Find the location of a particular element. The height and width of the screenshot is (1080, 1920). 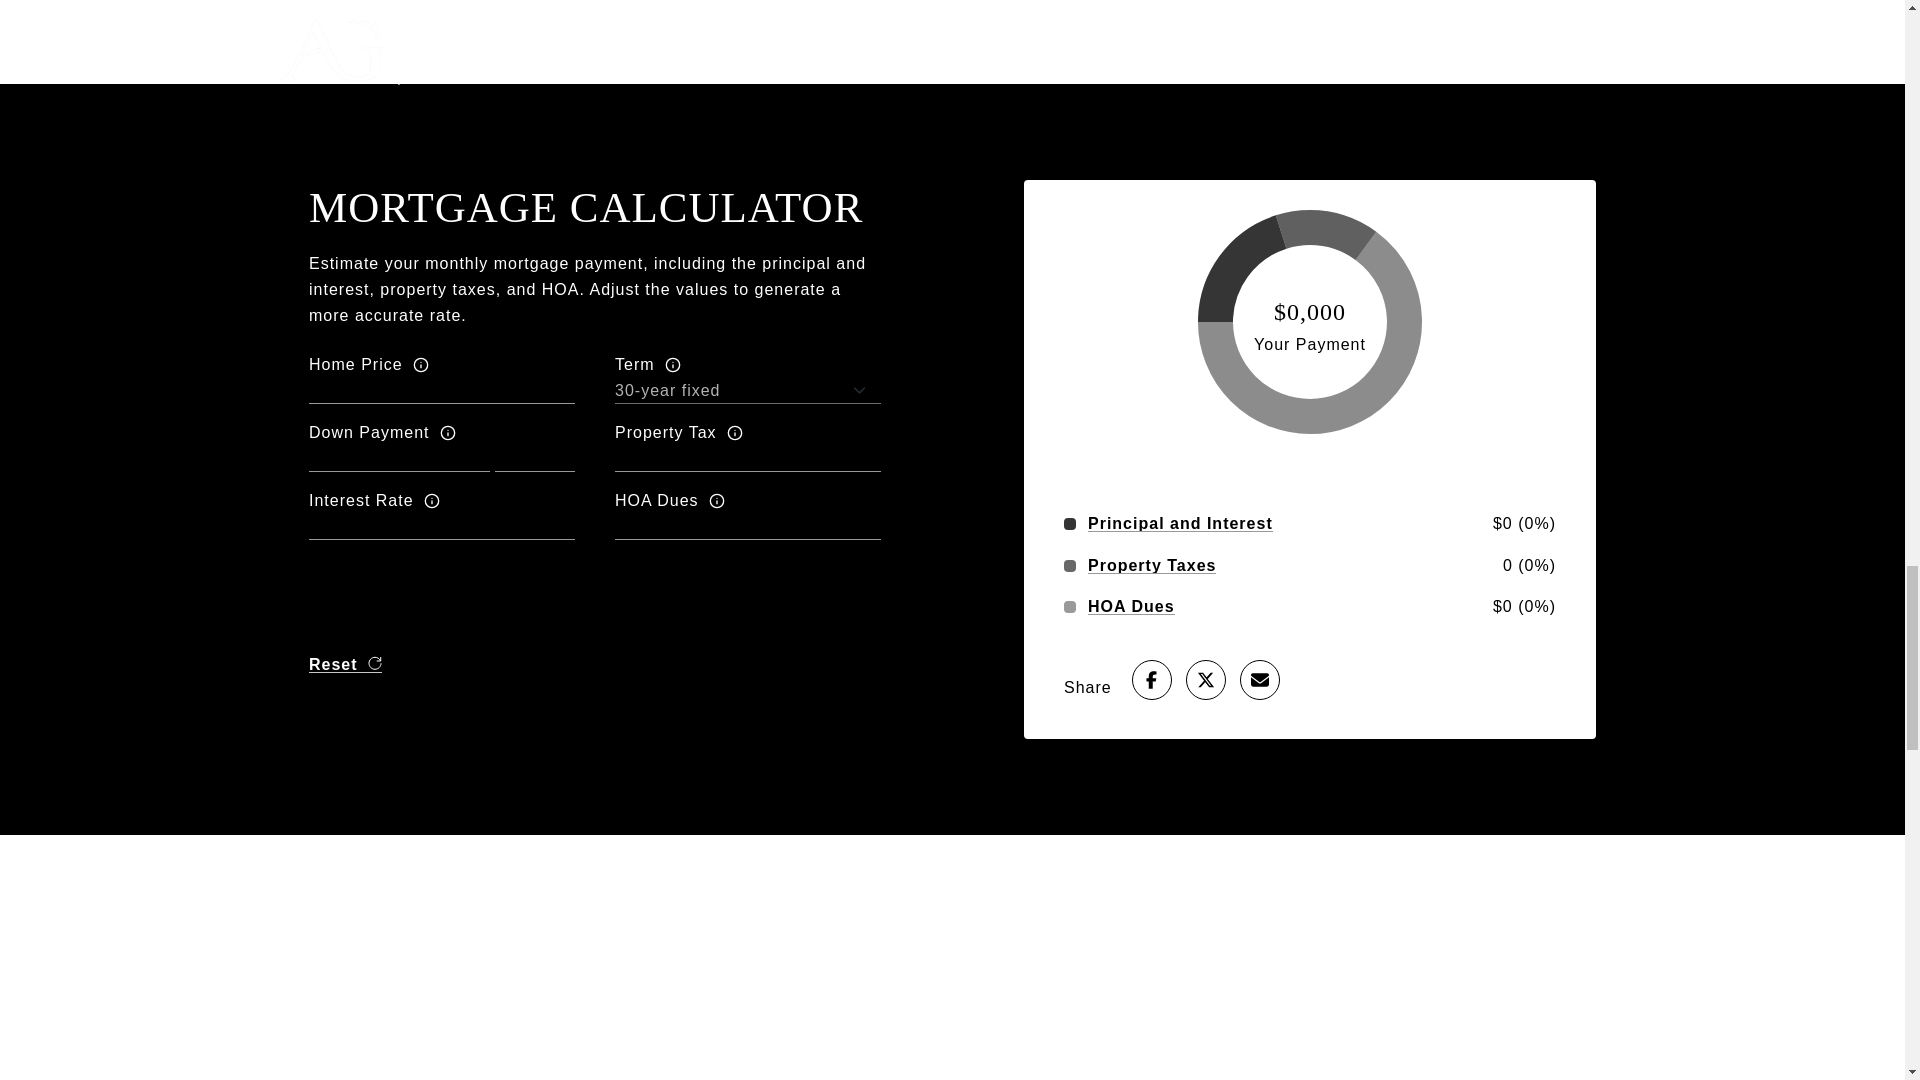

Principal and Interest is located at coordinates (1180, 524).